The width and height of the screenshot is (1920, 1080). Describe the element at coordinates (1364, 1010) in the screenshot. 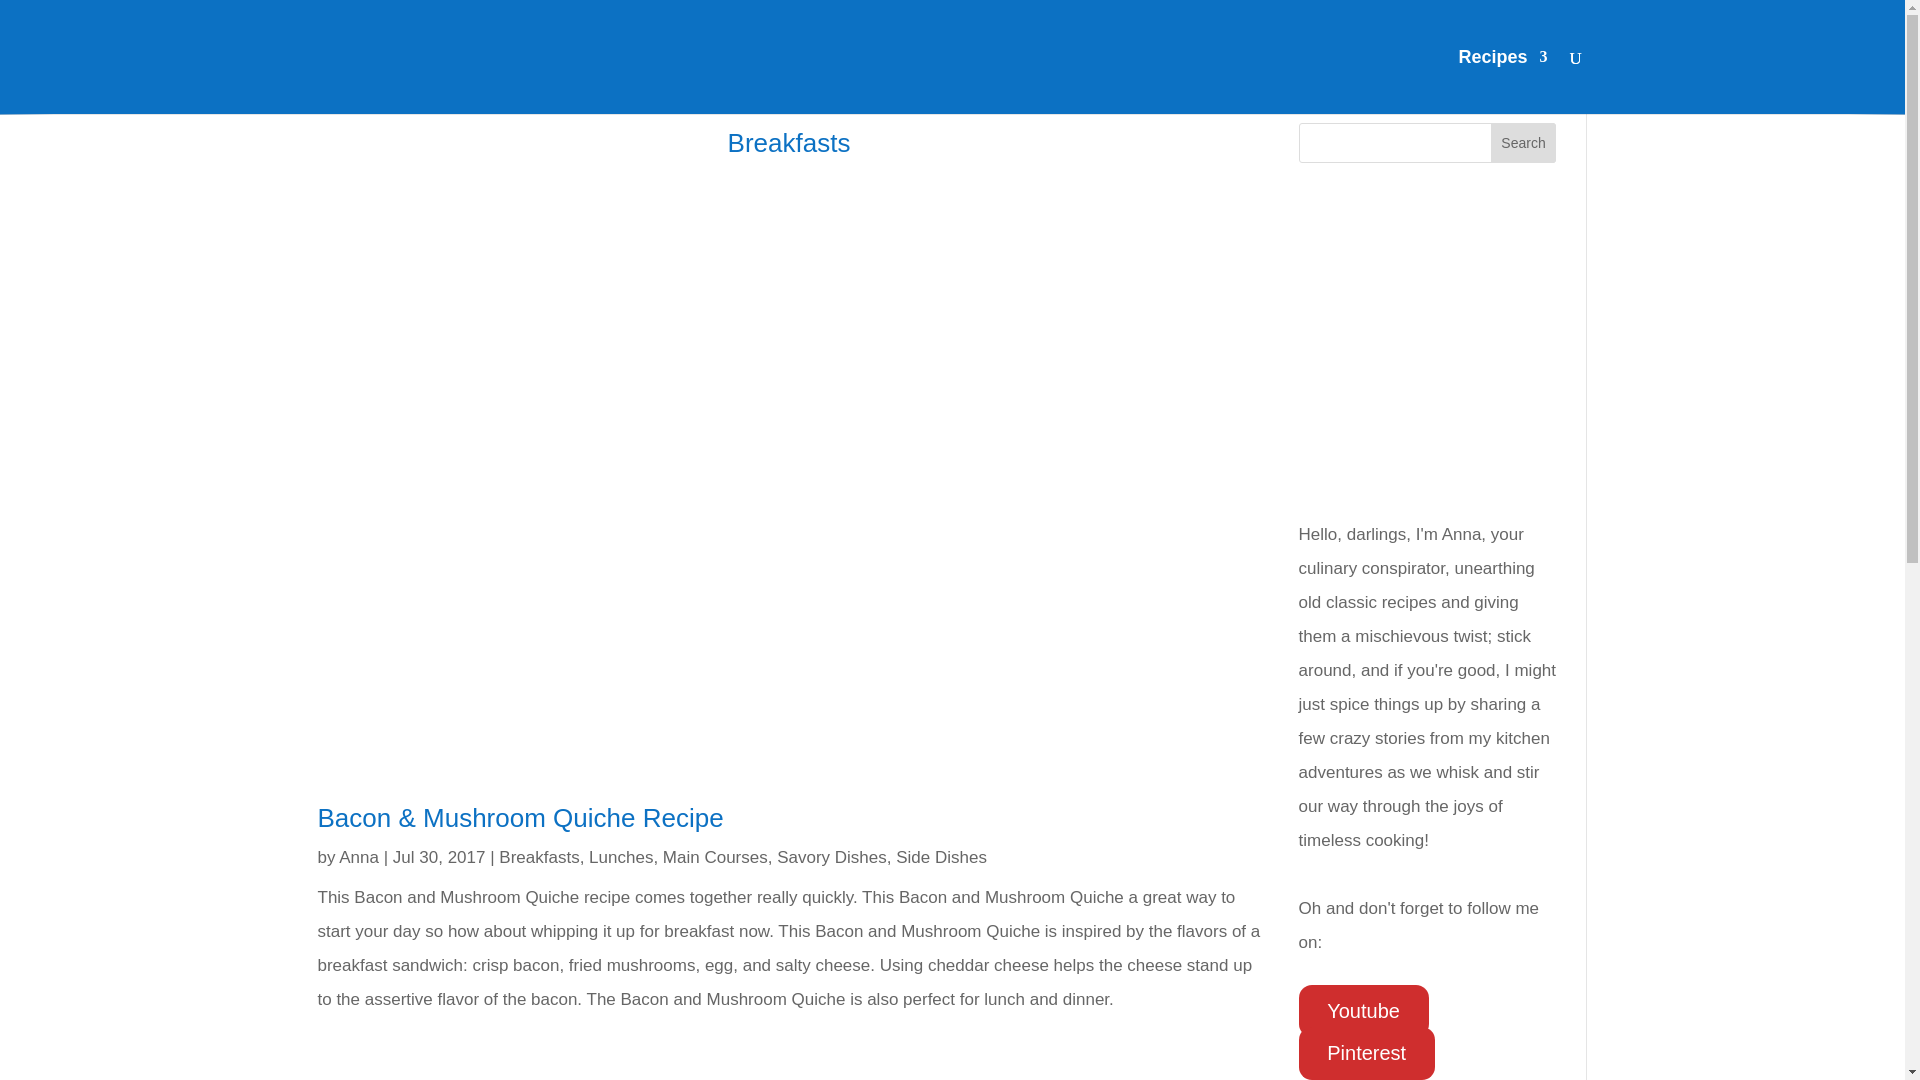

I see `Youtube` at that location.